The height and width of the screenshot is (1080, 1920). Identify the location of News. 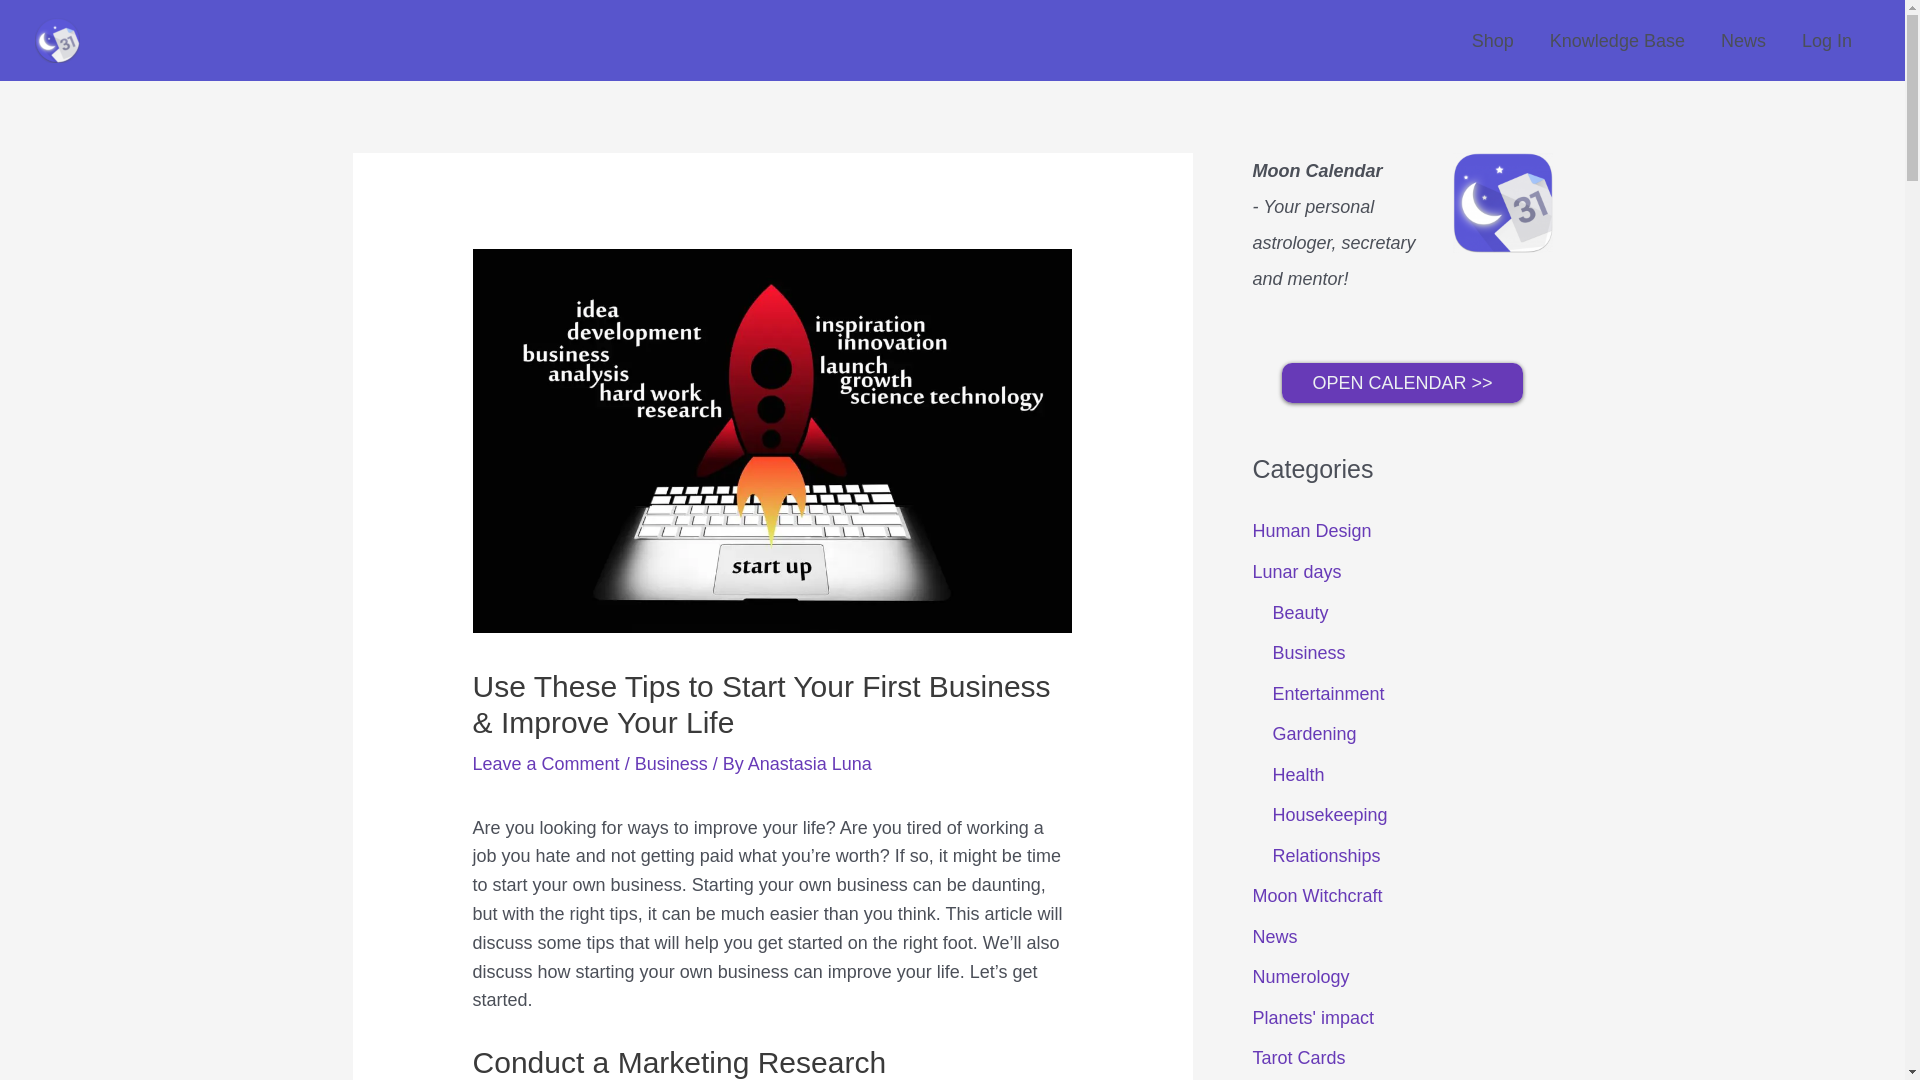
(1743, 40).